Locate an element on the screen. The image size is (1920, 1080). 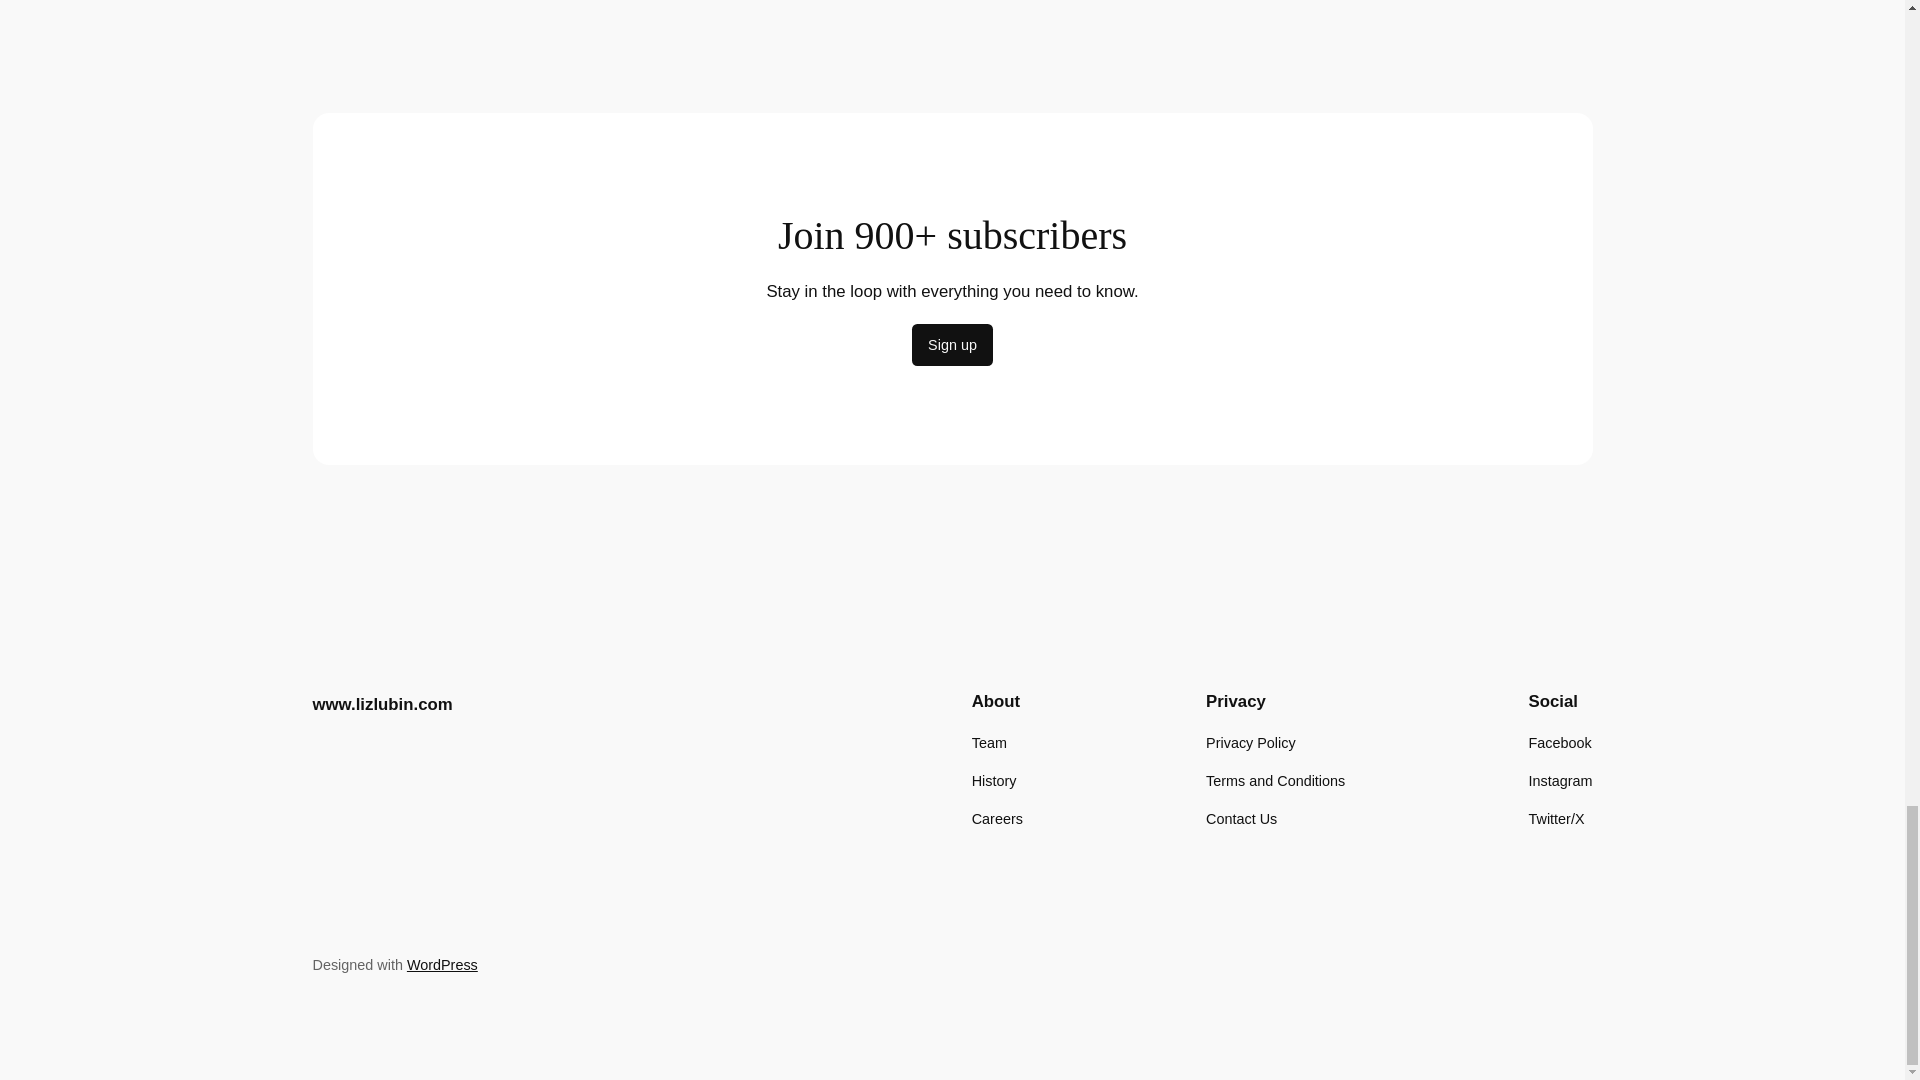
Terms and Conditions is located at coordinates (1275, 780).